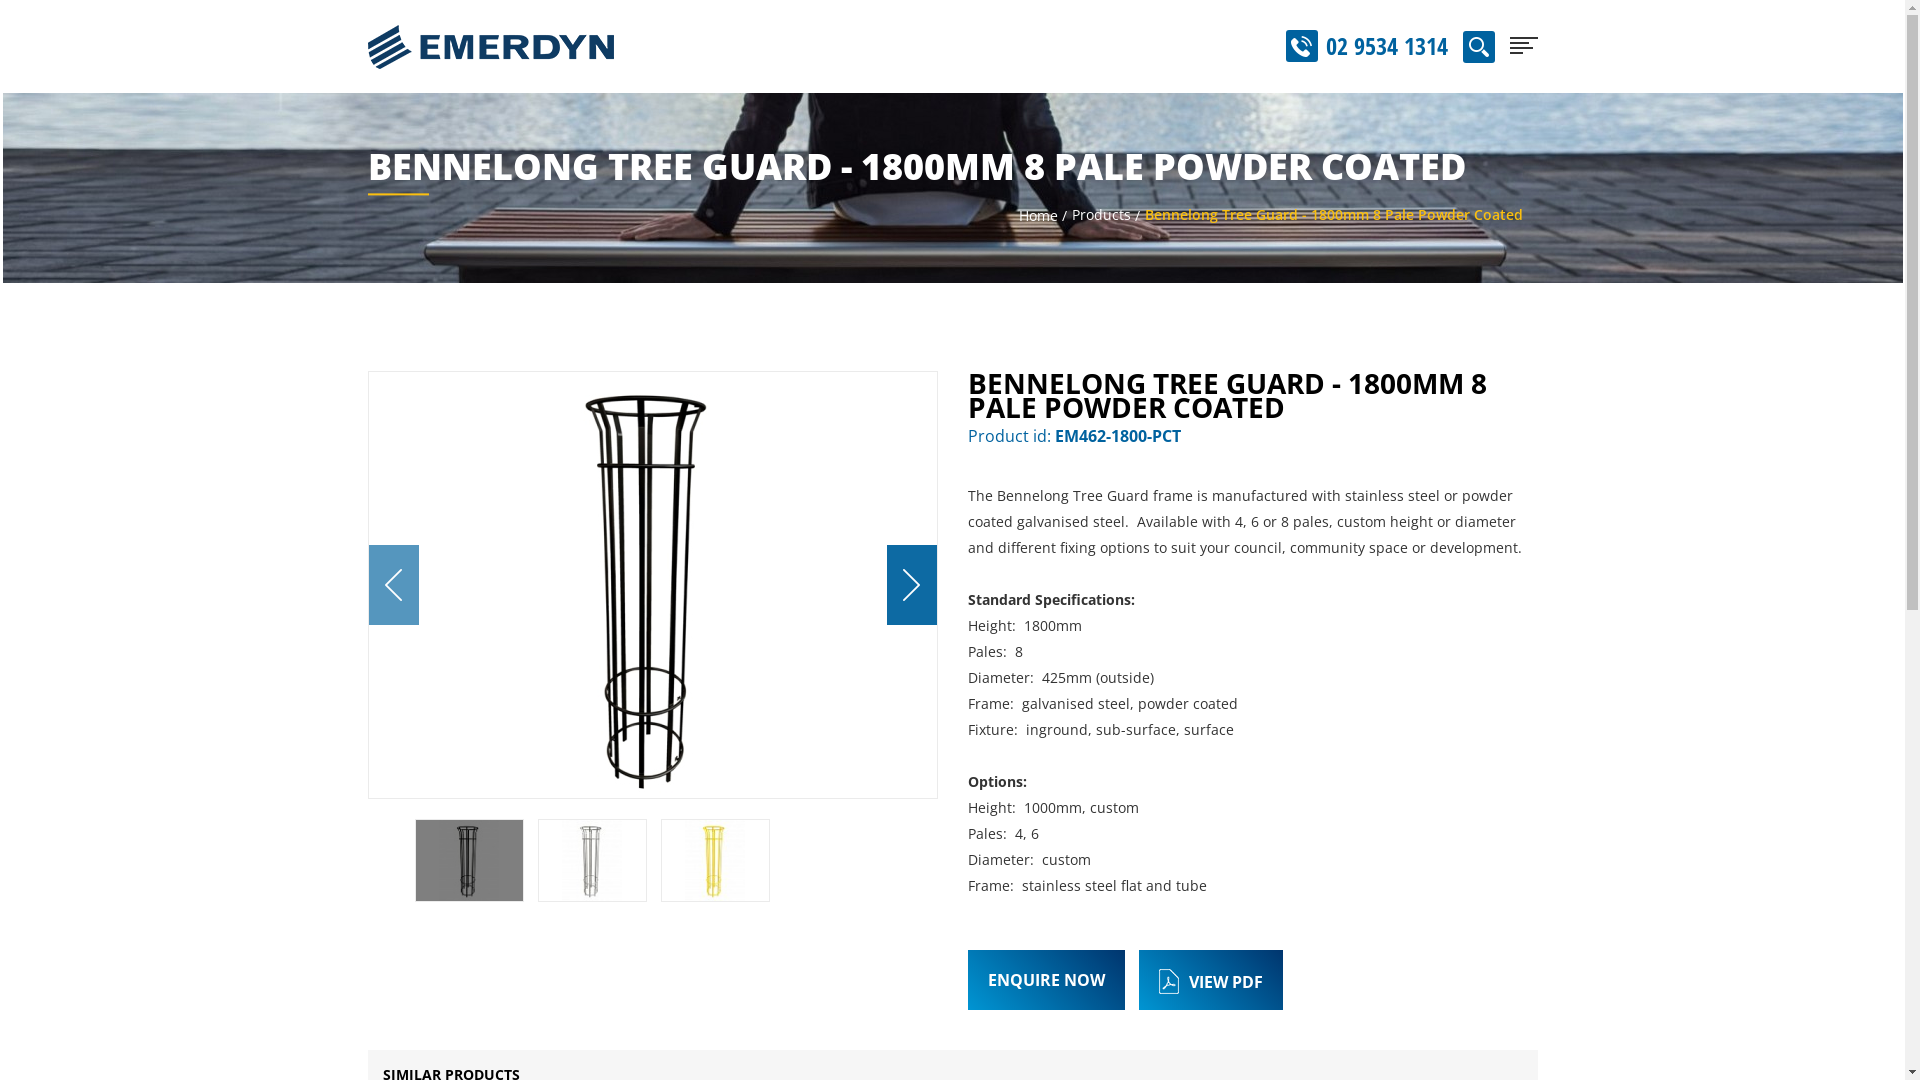 Image resolution: width=1920 pixels, height=1080 pixels. Describe the element at coordinates (470, 864) in the screenshot. I see `Bennelong Tree Guard Powdercoated - 1800mm Tall with 8 Pales` at that location.